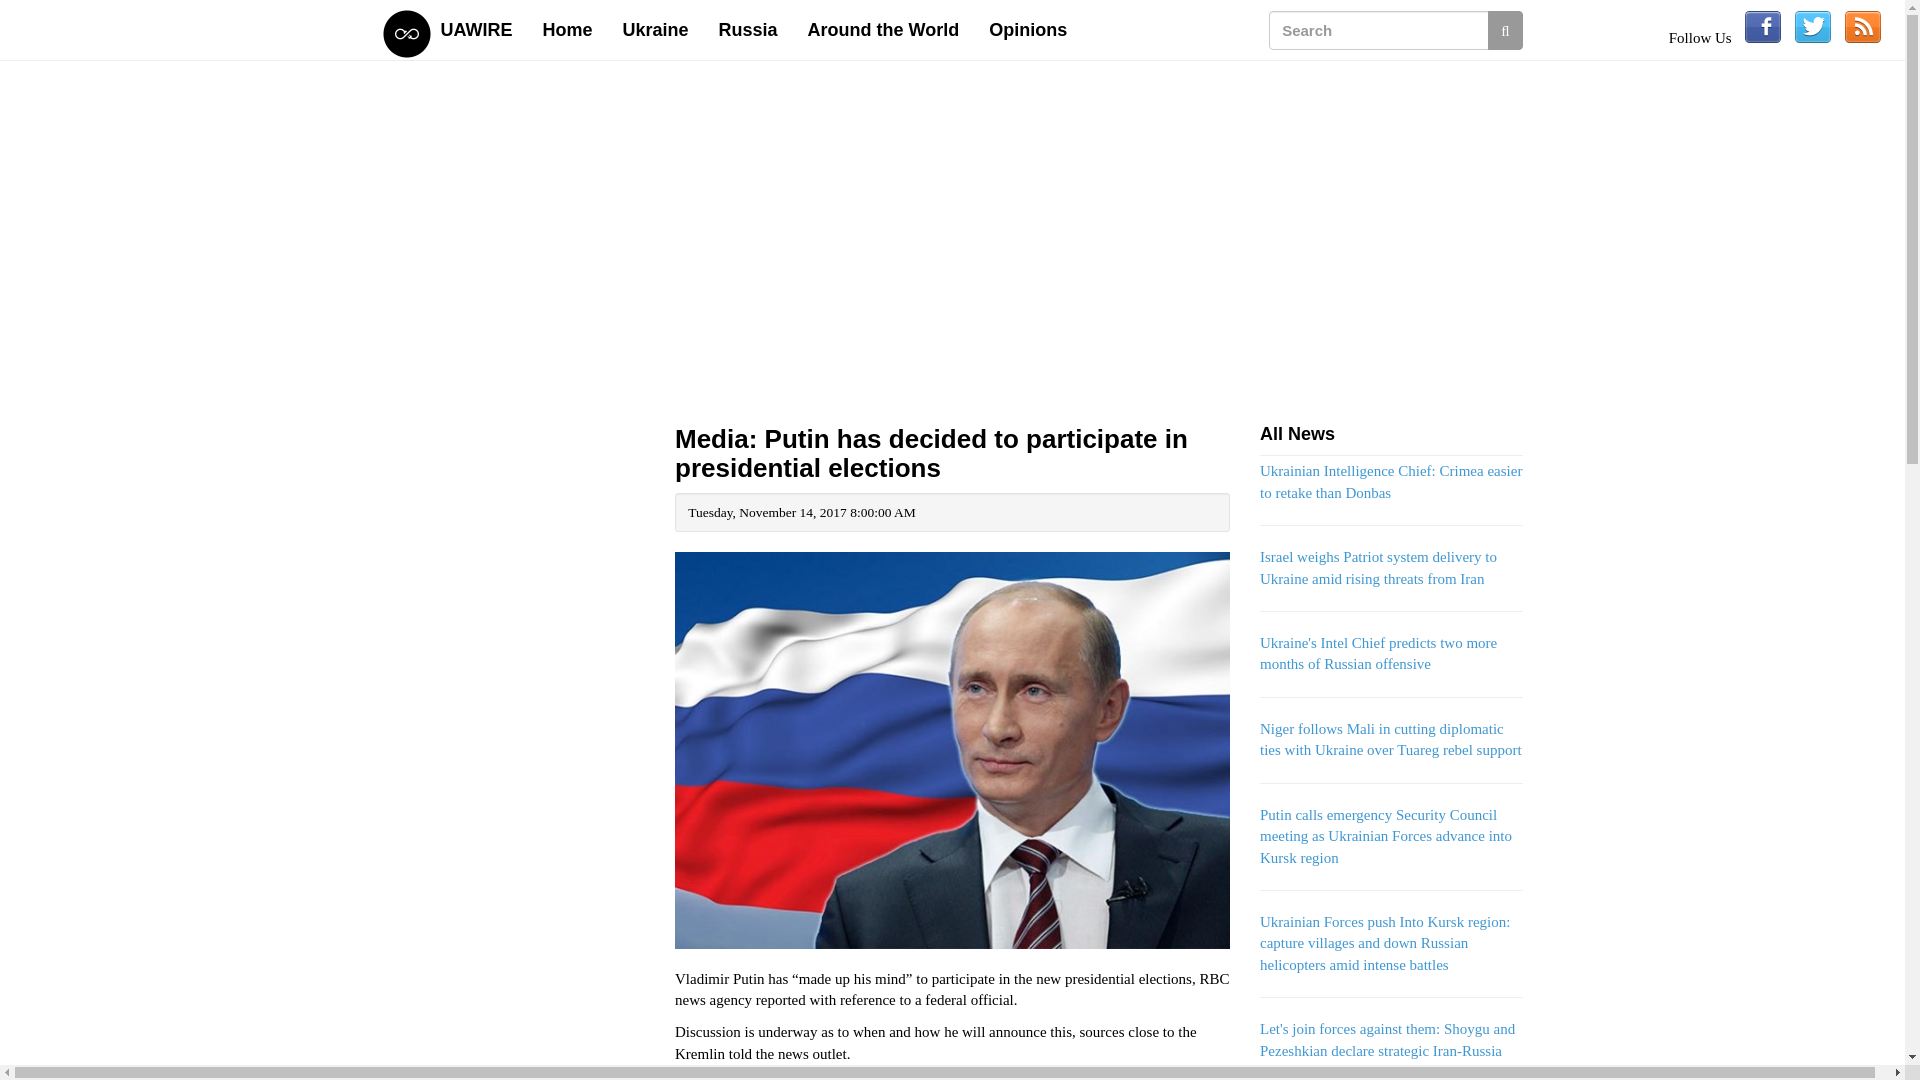 Image resolution: width=1920 pixels, height=1080 pixels. I want to click on UAWIRE, so click(477, 30).